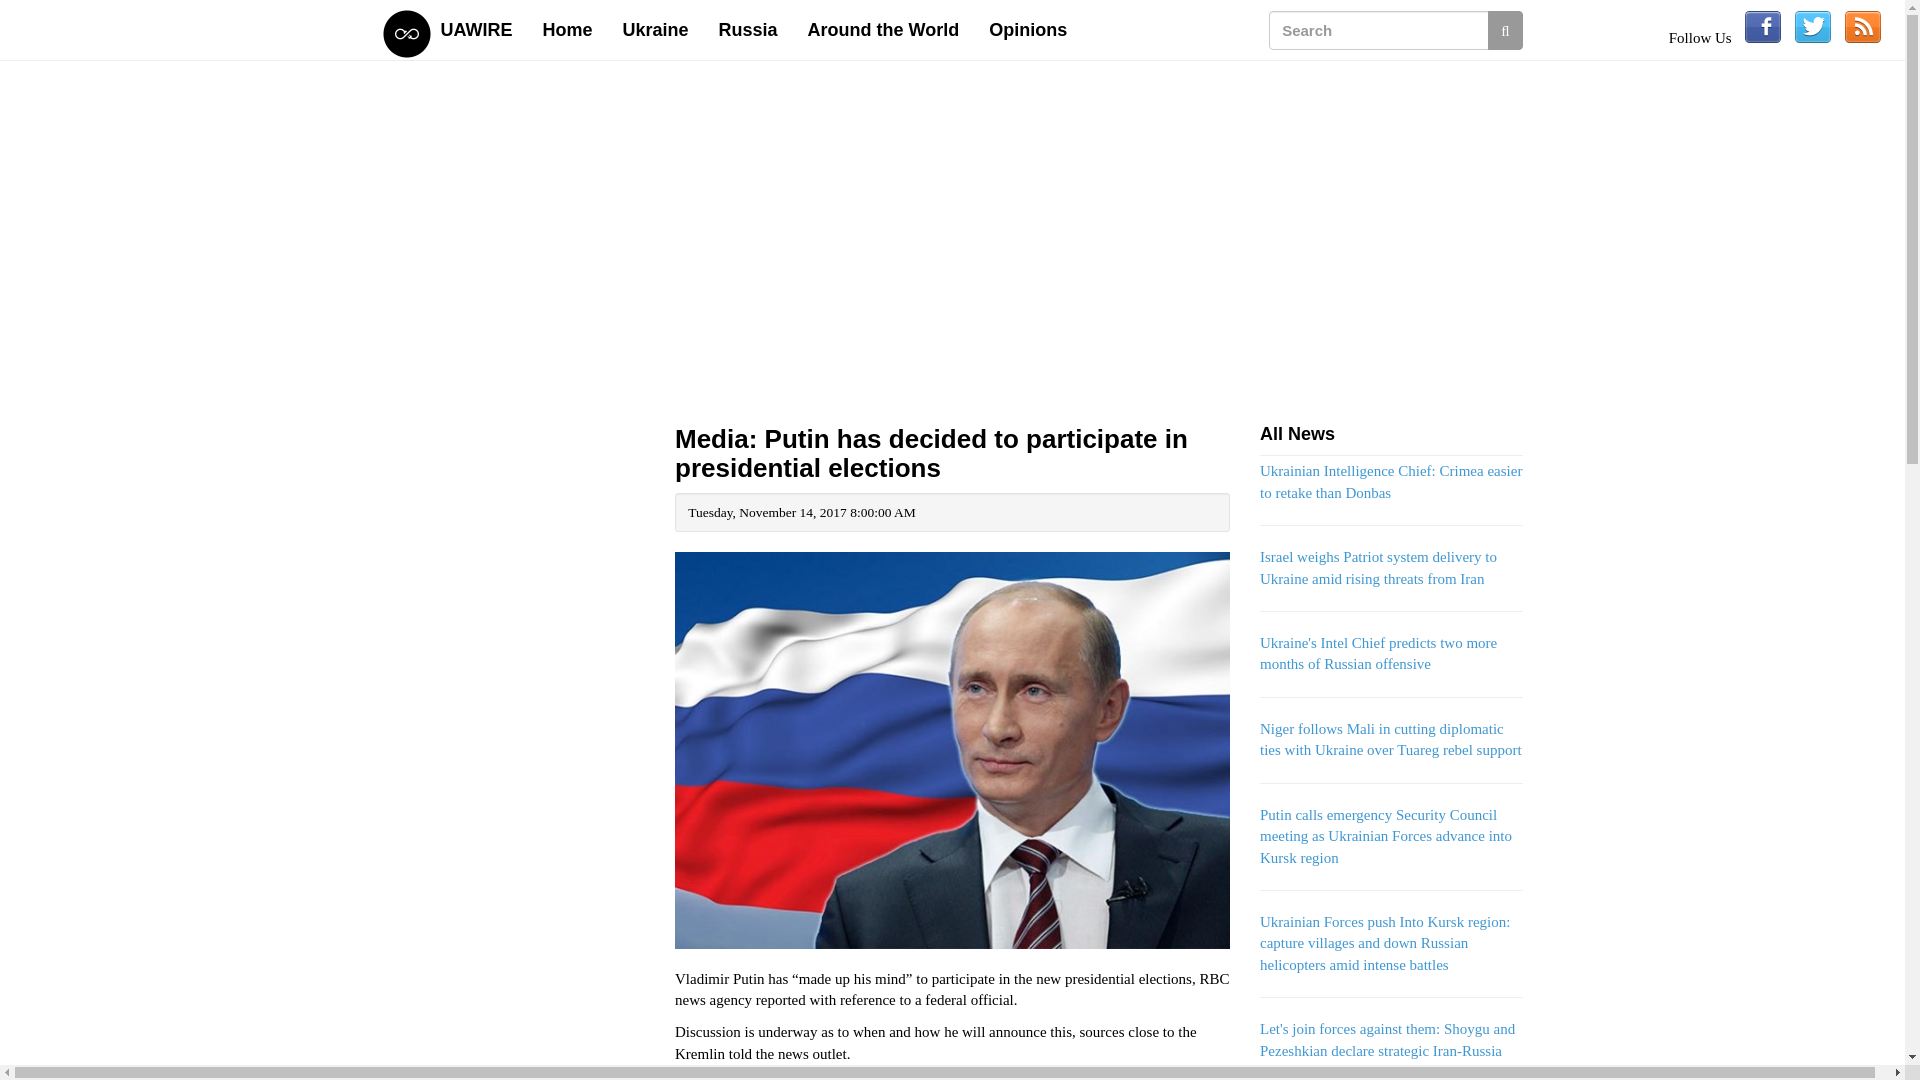 Image resolution: width=1920 pixels, height=1080 pixels. I want to click on UAWIRE, so click(477, 30).